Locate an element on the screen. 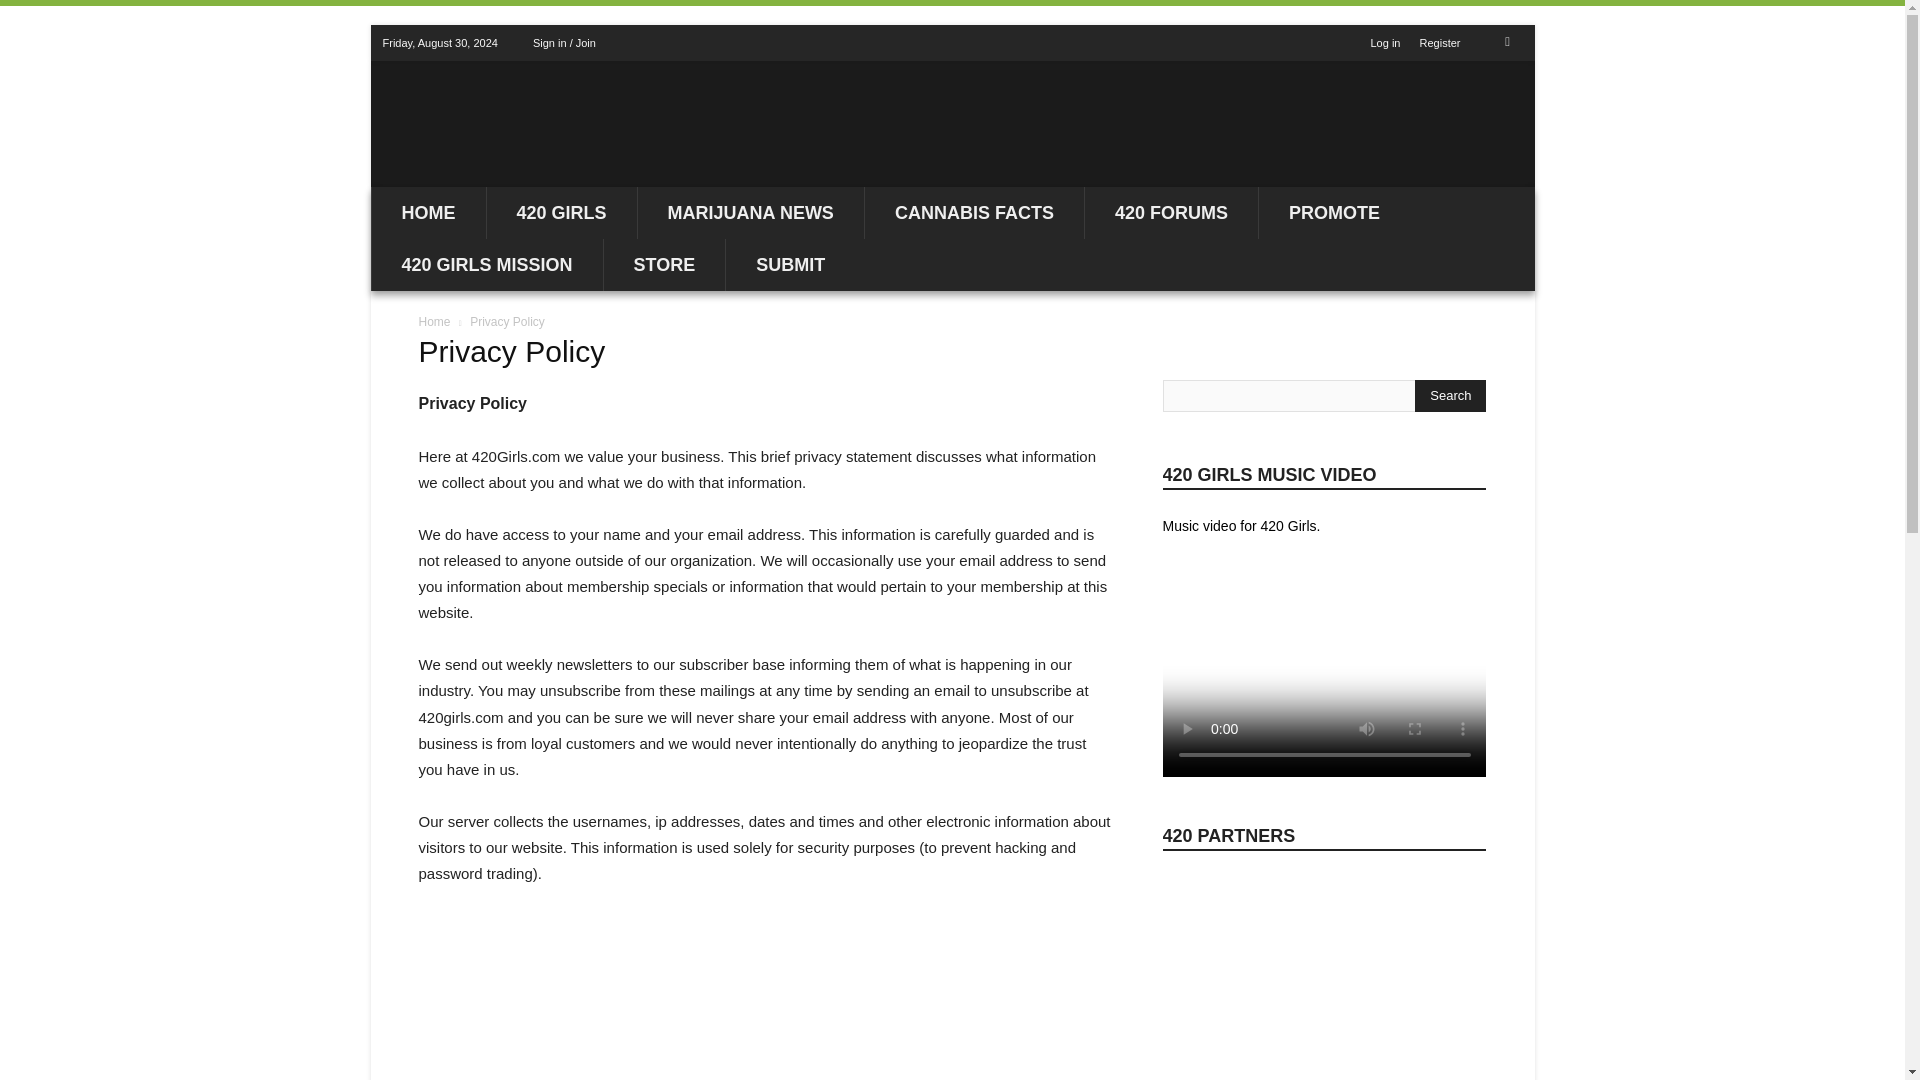 Image resolution: width=1920 pixels, height=1080 pixels. PROMOTE is located at coordinates (1334, 212).